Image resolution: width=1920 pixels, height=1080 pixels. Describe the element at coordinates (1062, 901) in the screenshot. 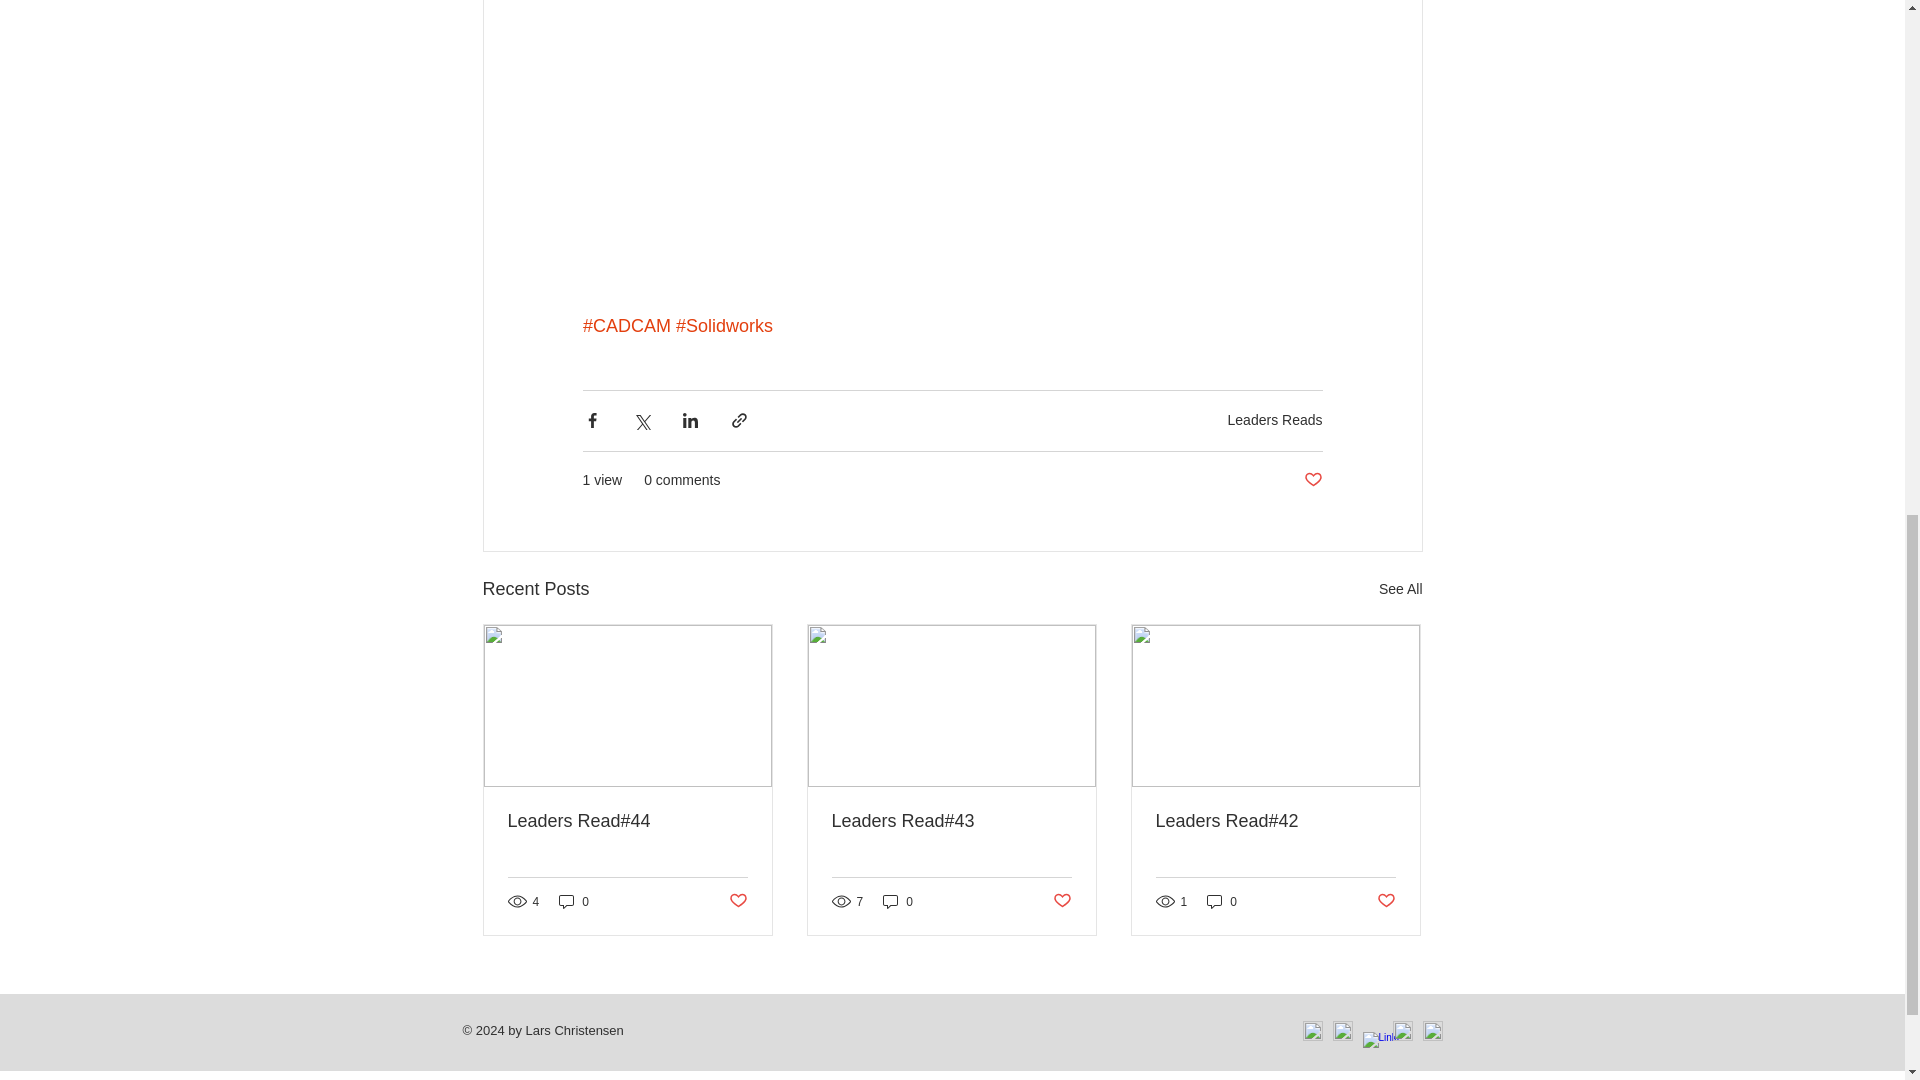

I see `Post not marked as liked` at that location.